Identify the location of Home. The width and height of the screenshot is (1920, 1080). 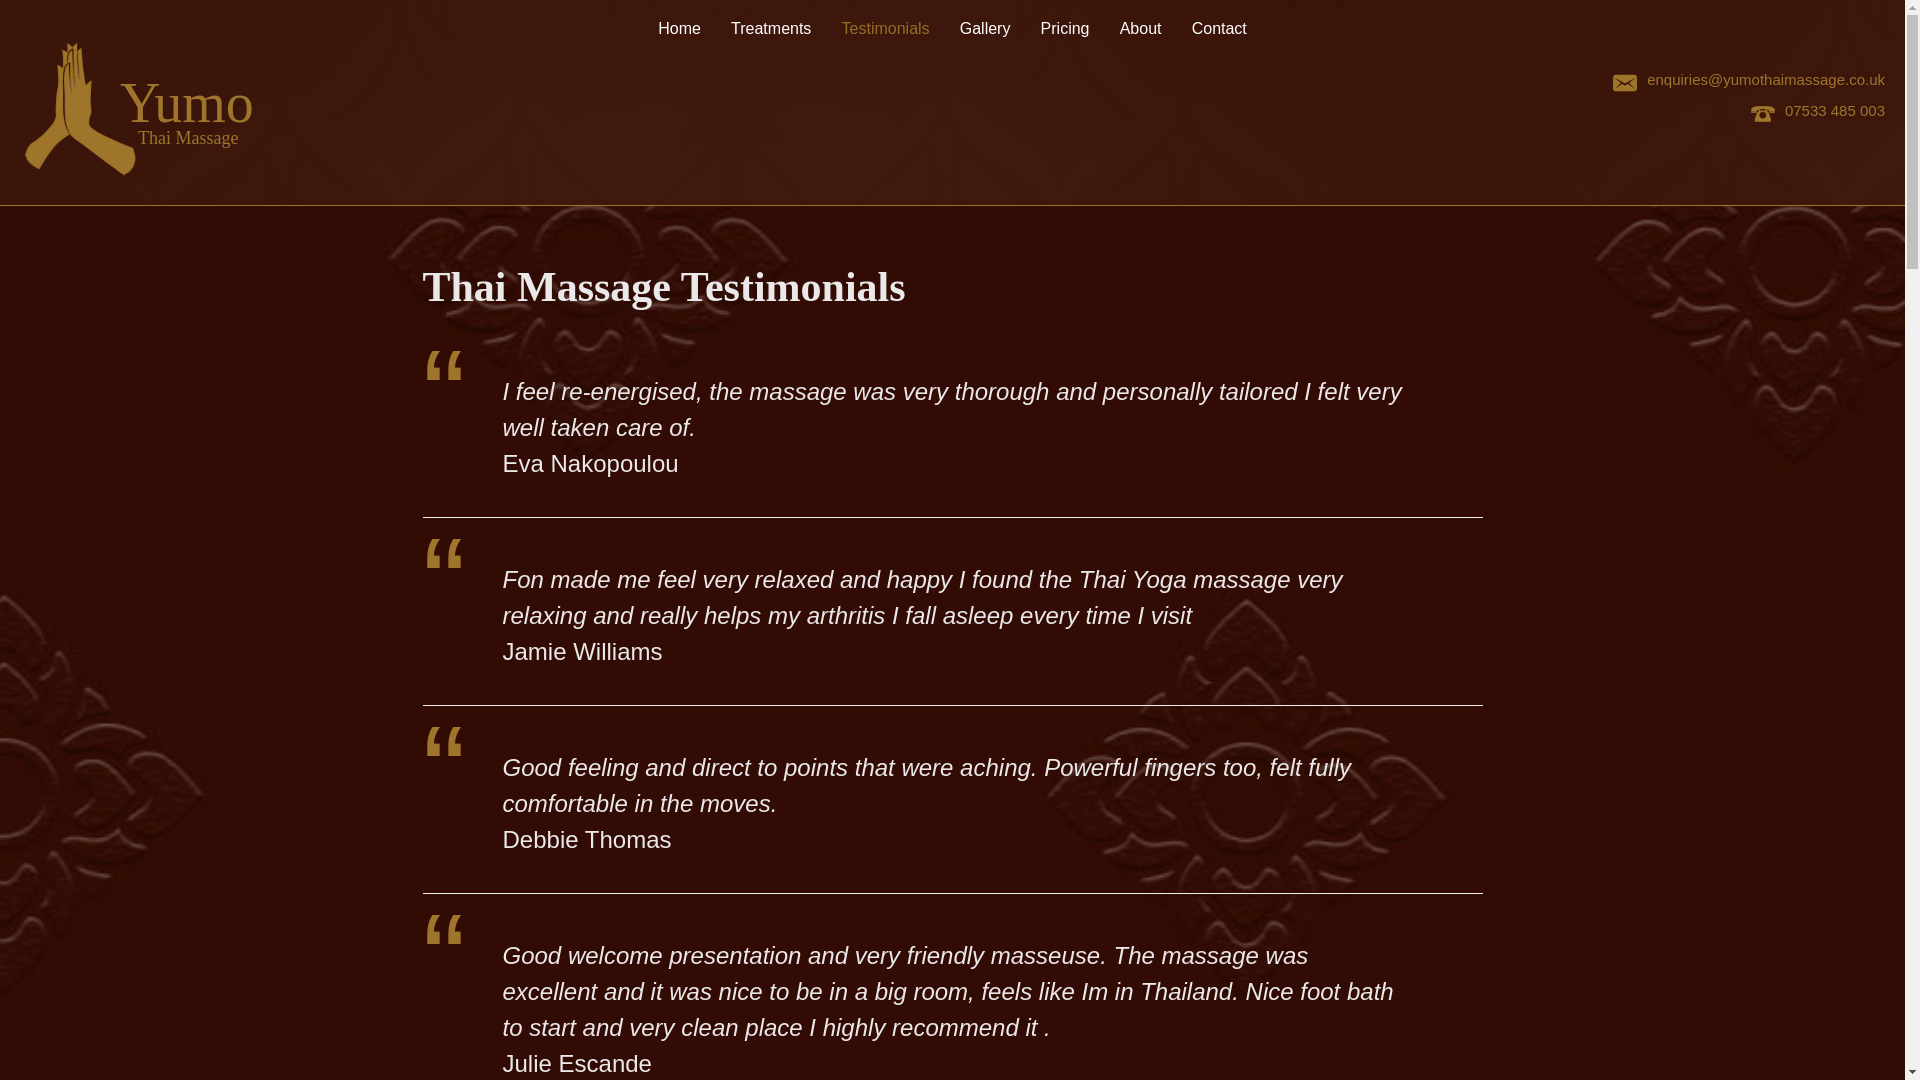
(679, 29).